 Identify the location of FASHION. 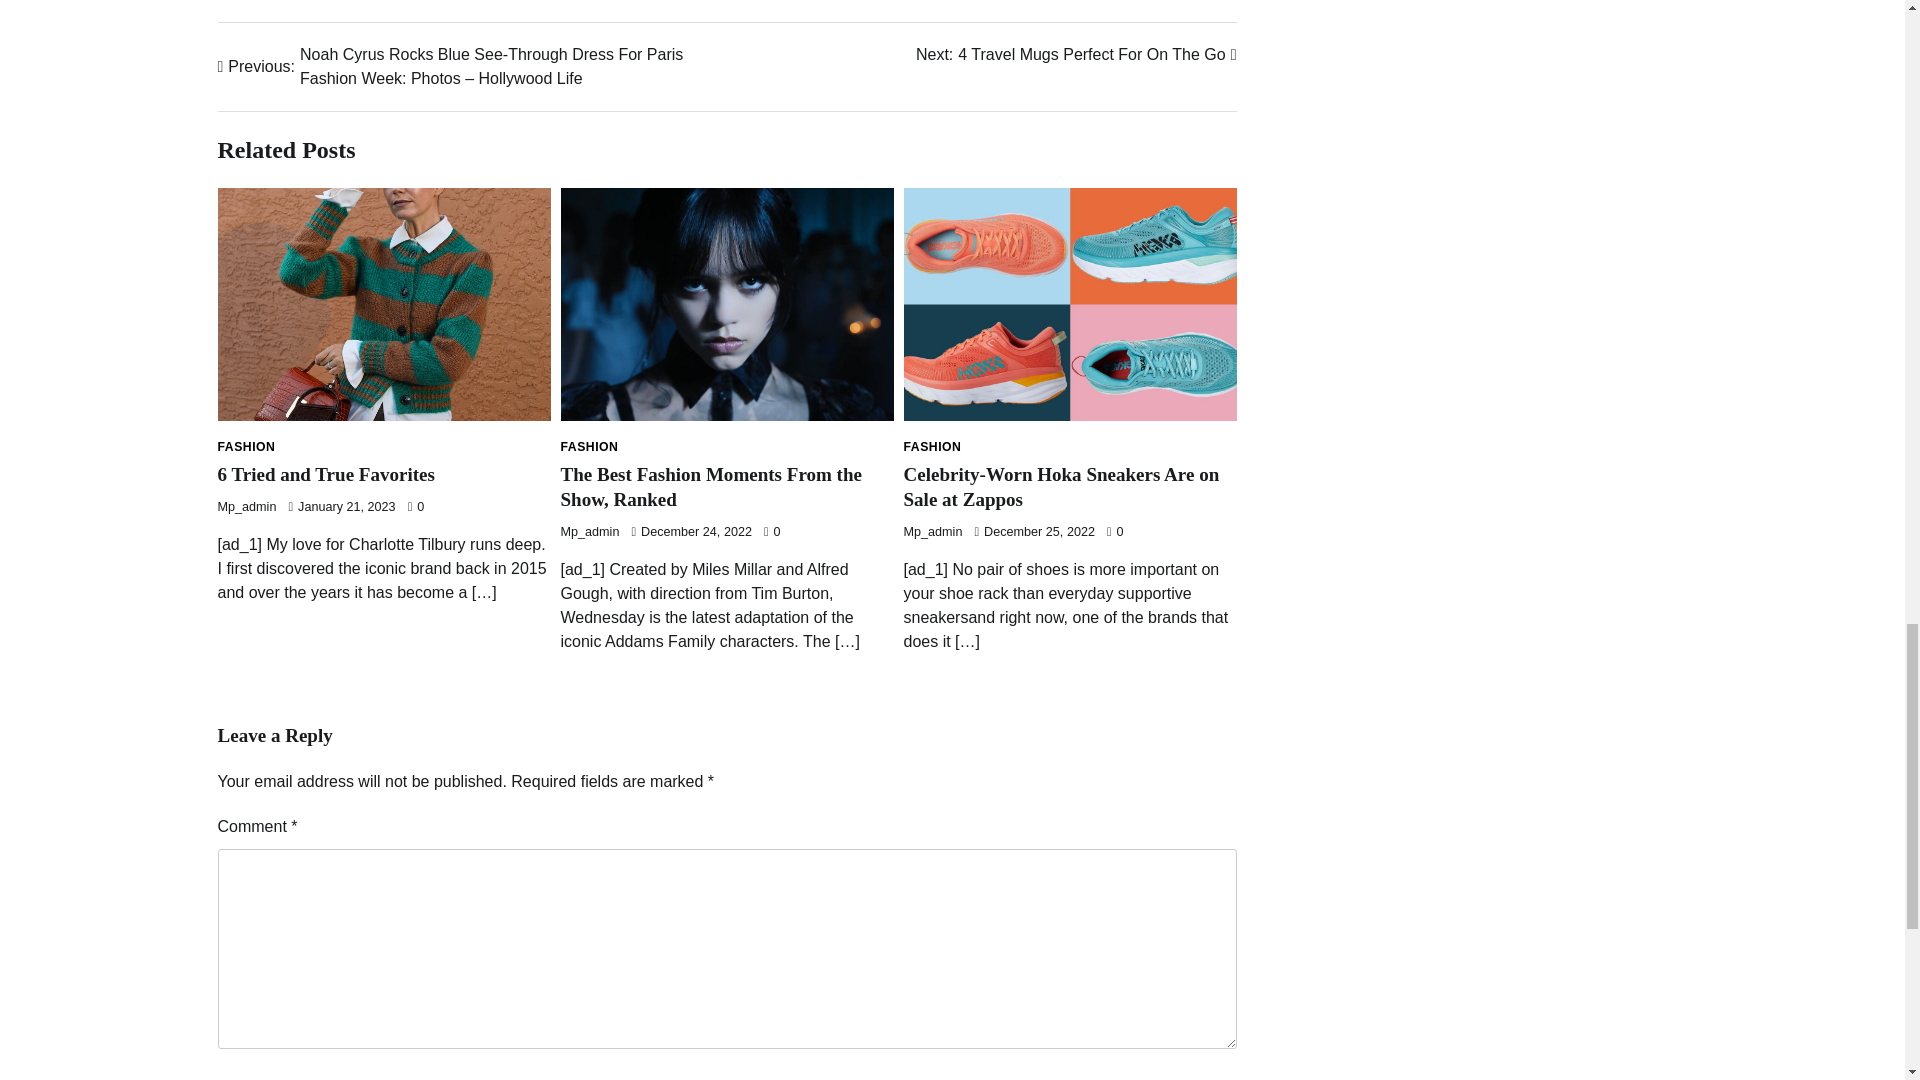
(1076, 54).